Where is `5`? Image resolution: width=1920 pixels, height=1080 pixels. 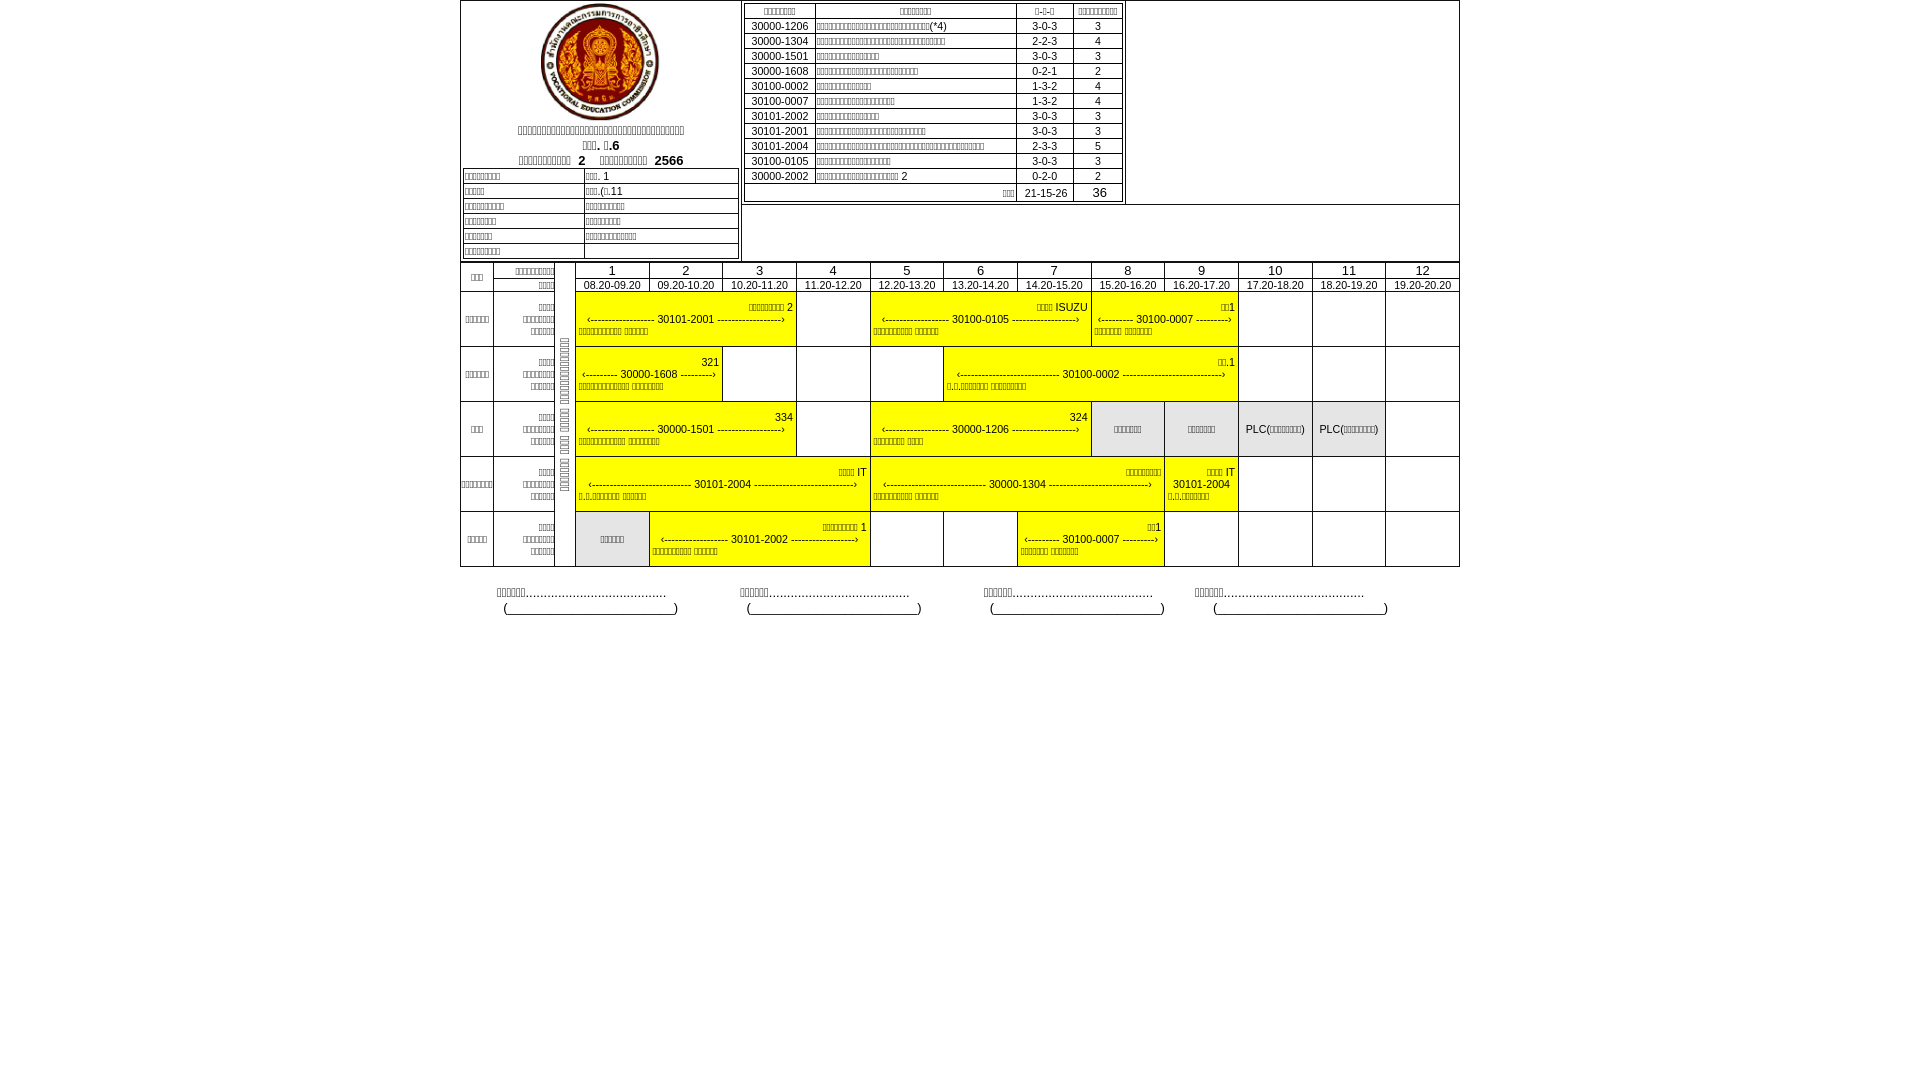
5 is located at coordinates (1098, 146).